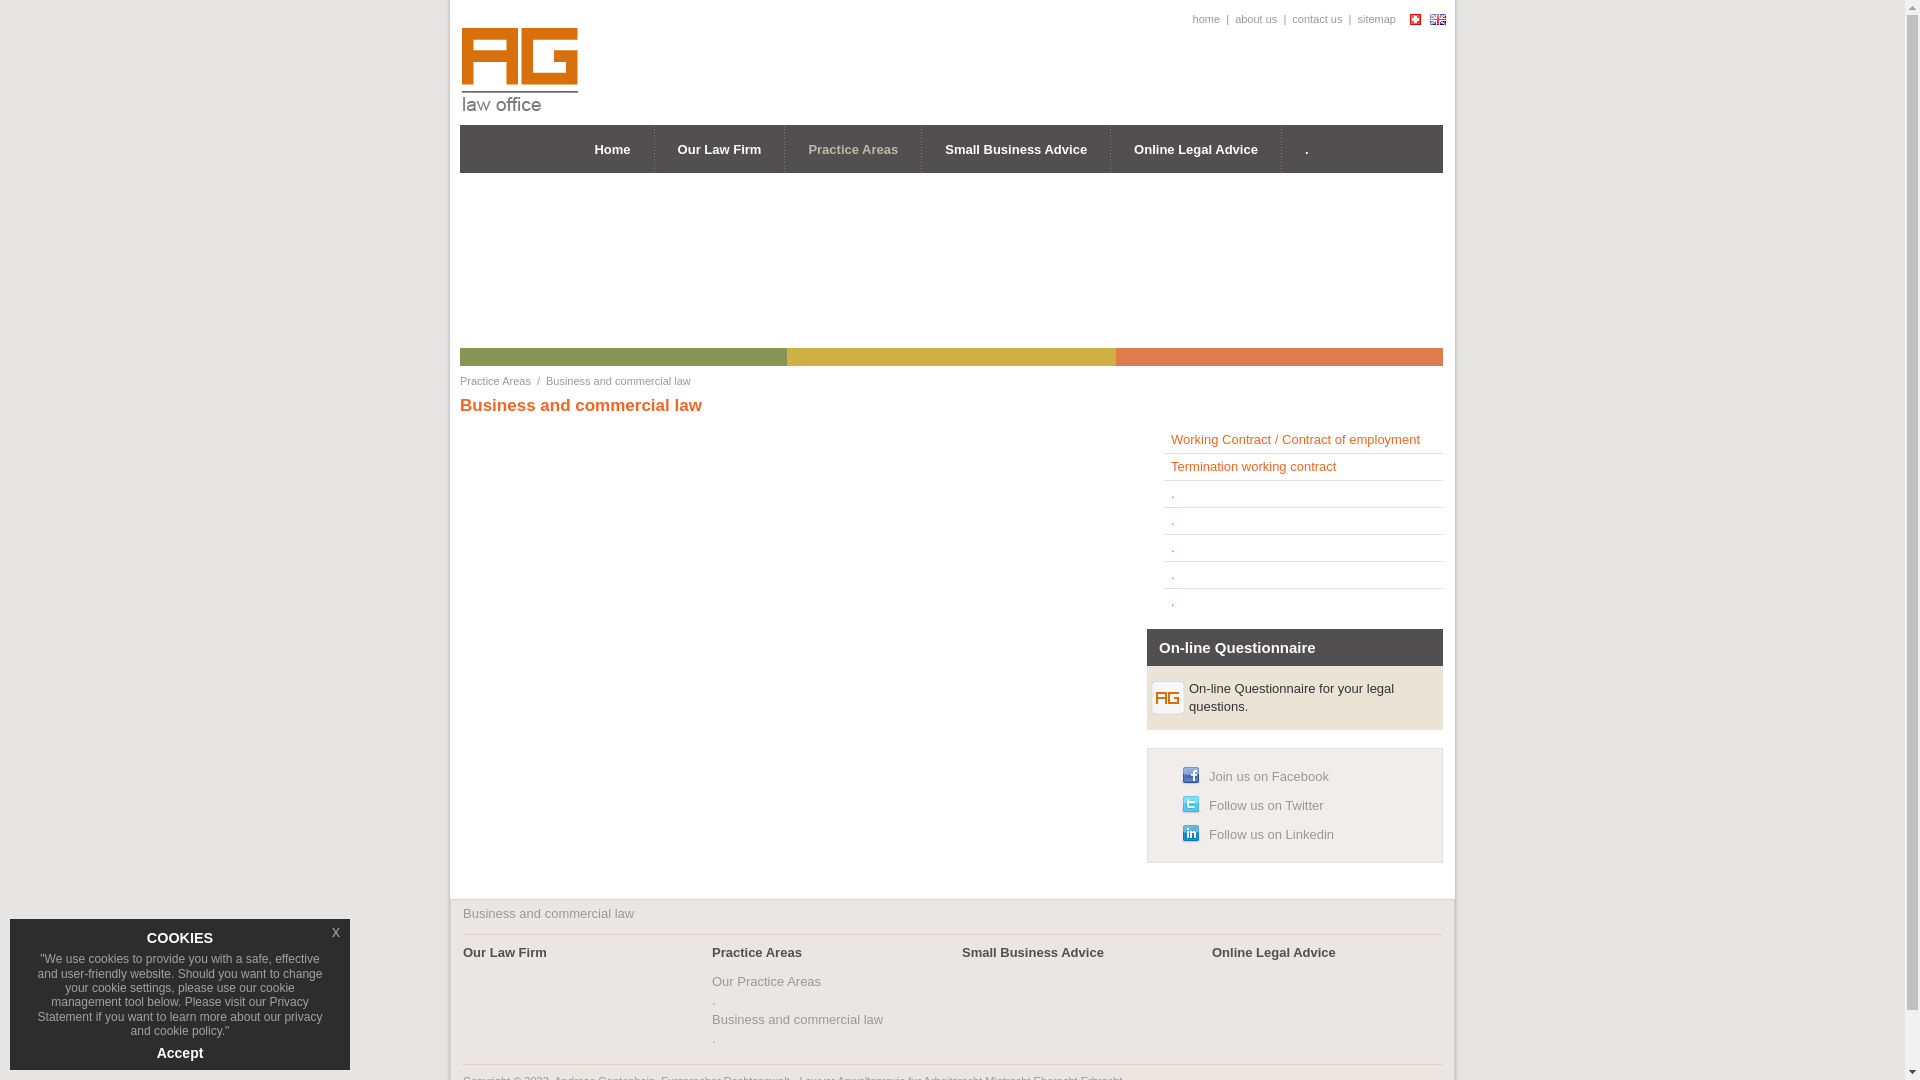 Image resolution: width=1920 pixels, height=1080 pixels. Describe the element at coordinates (1173, 574) in the screenshot. I see `.` at that location.